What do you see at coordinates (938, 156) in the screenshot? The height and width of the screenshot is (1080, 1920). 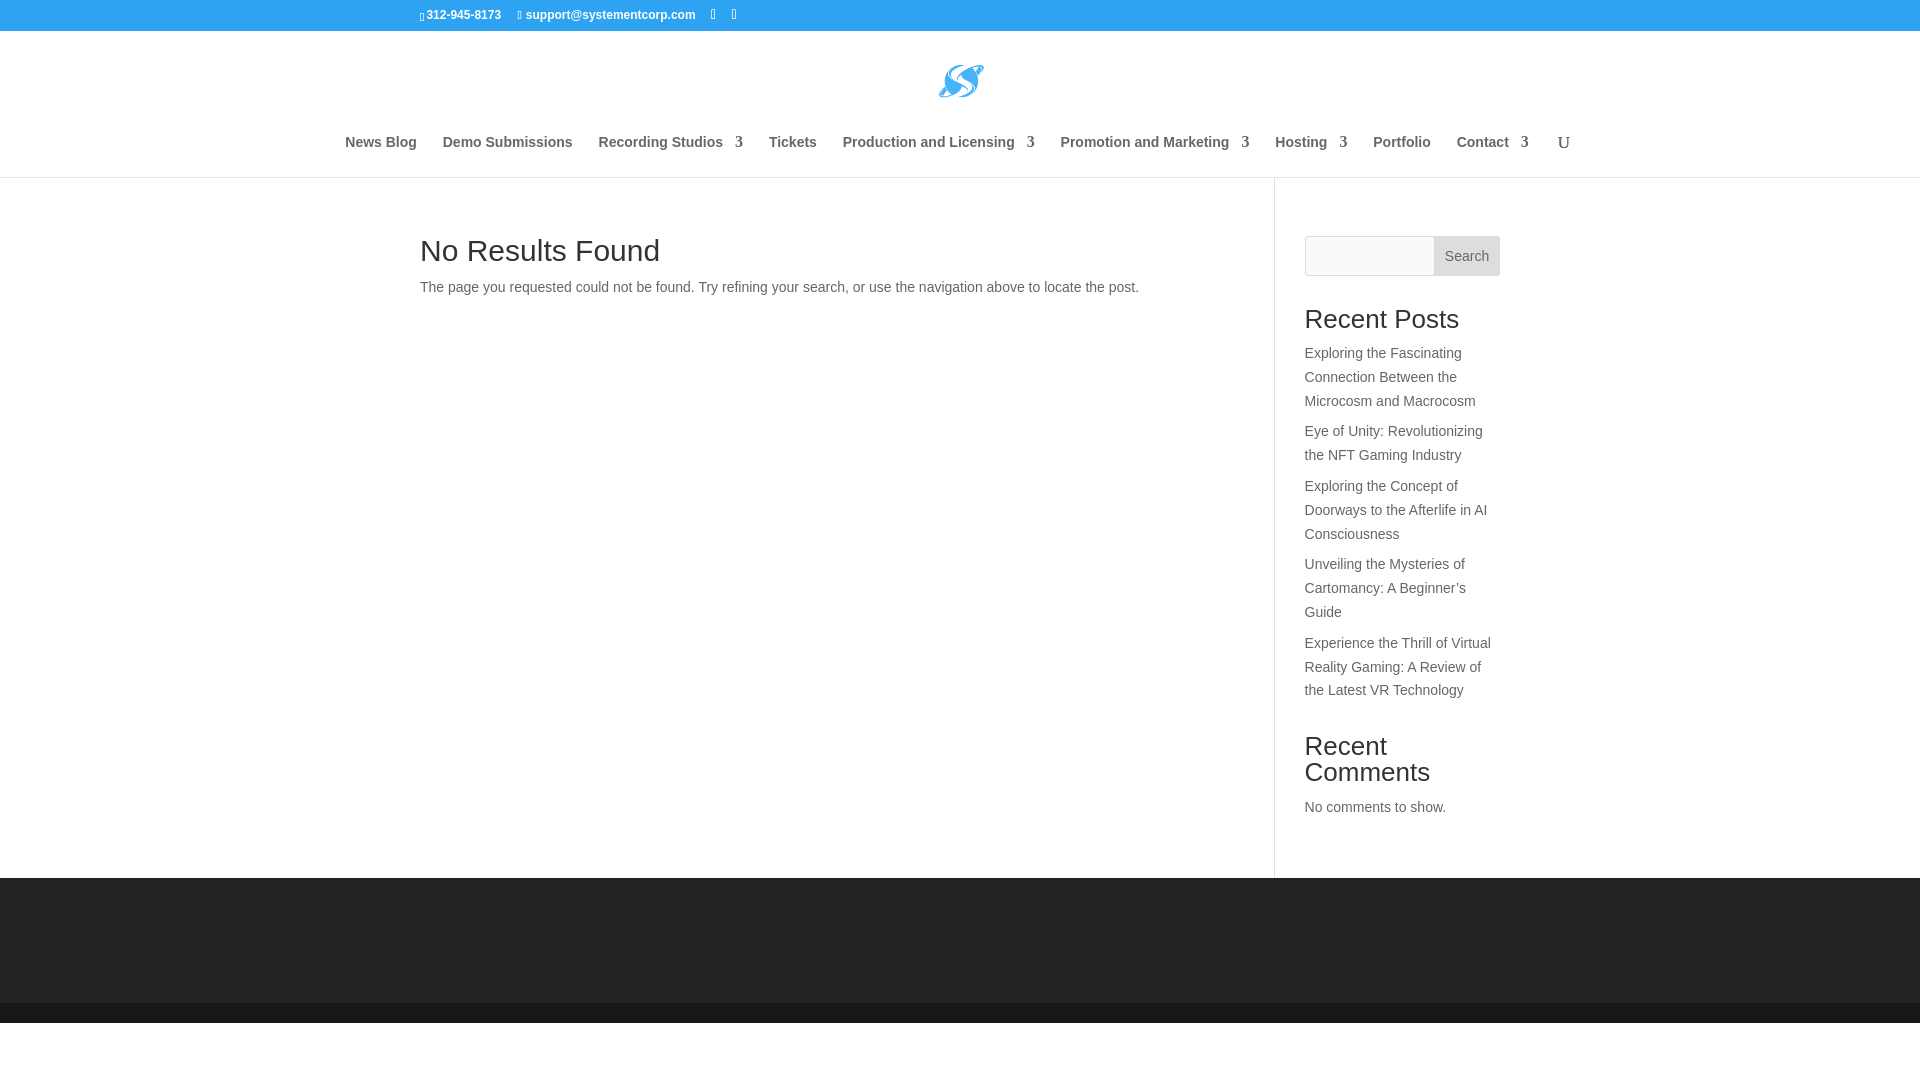 I see `Production and Licensing` at bounding box center [938, 156].